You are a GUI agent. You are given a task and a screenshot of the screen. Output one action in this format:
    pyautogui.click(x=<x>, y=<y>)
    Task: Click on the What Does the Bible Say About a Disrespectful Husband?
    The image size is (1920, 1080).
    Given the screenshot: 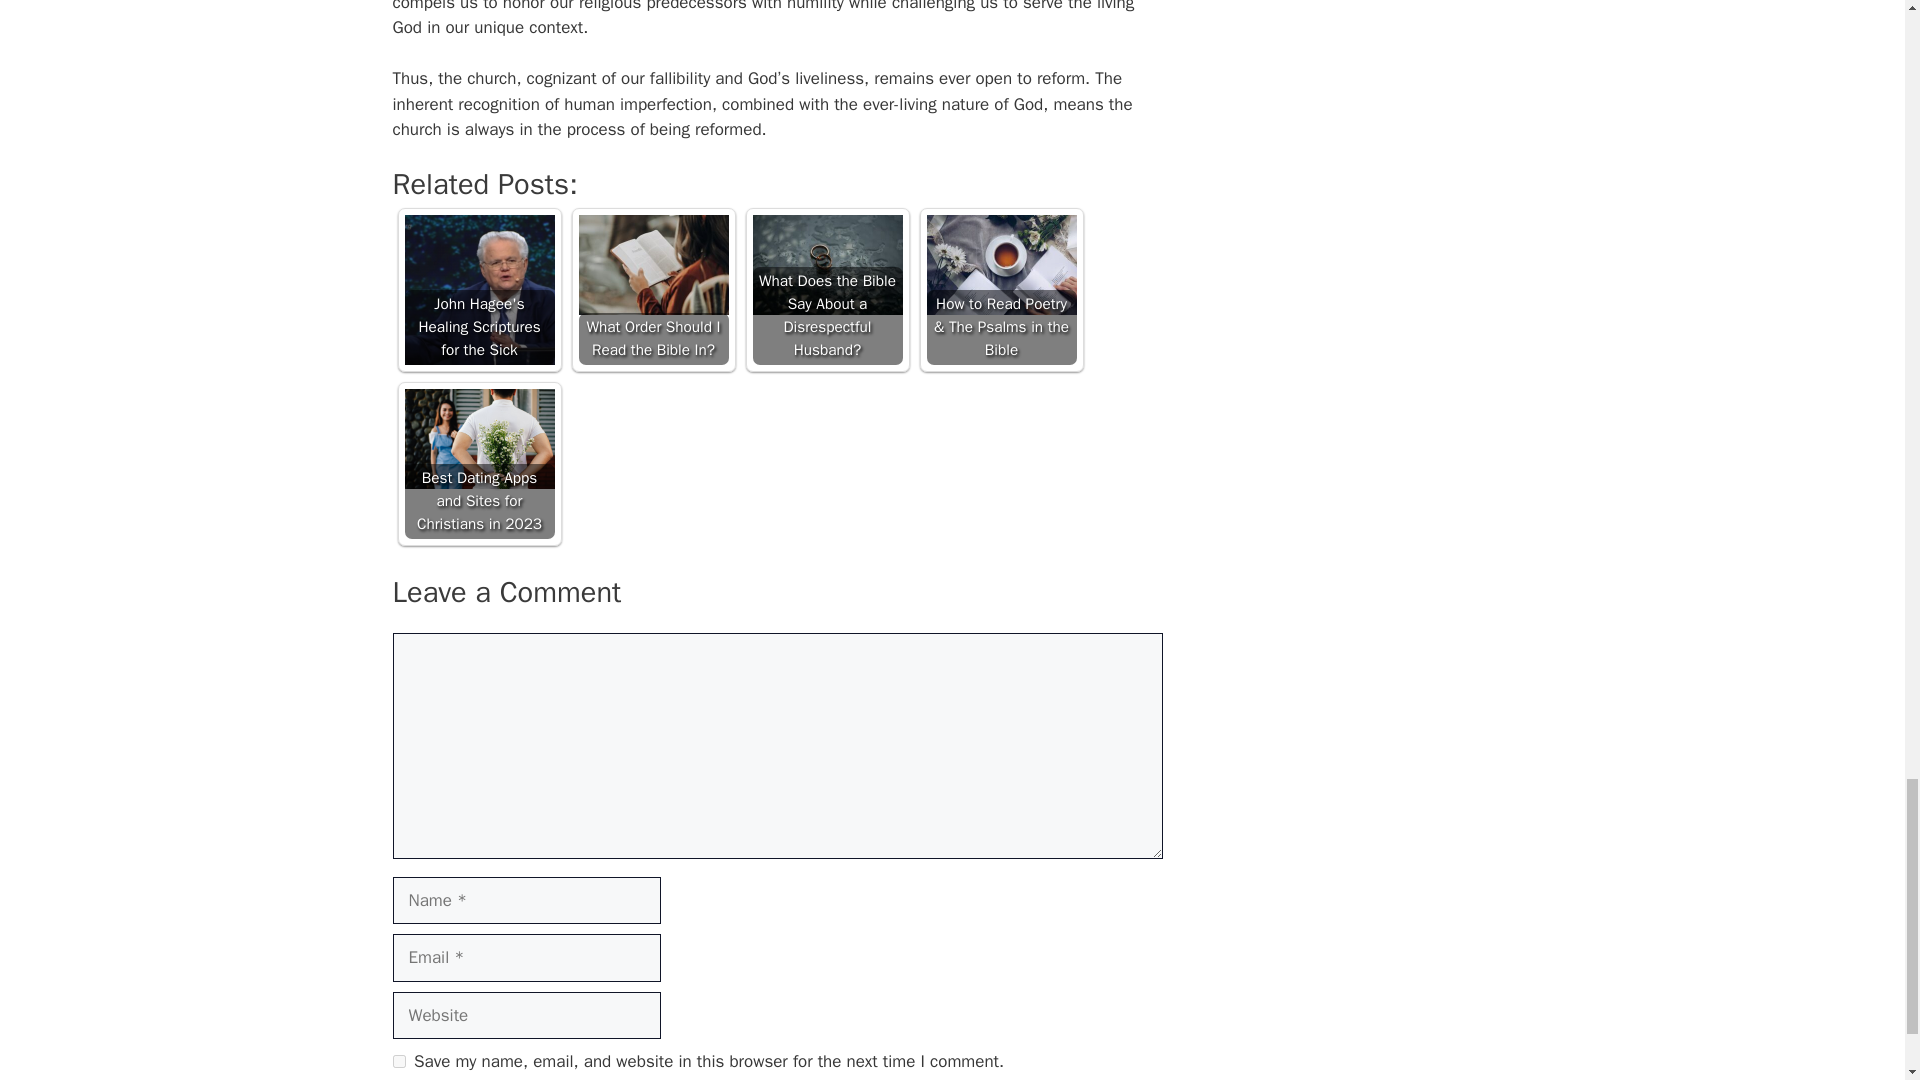 What is the action you would take?
    pyautogui.click(x=827, y=290)
    